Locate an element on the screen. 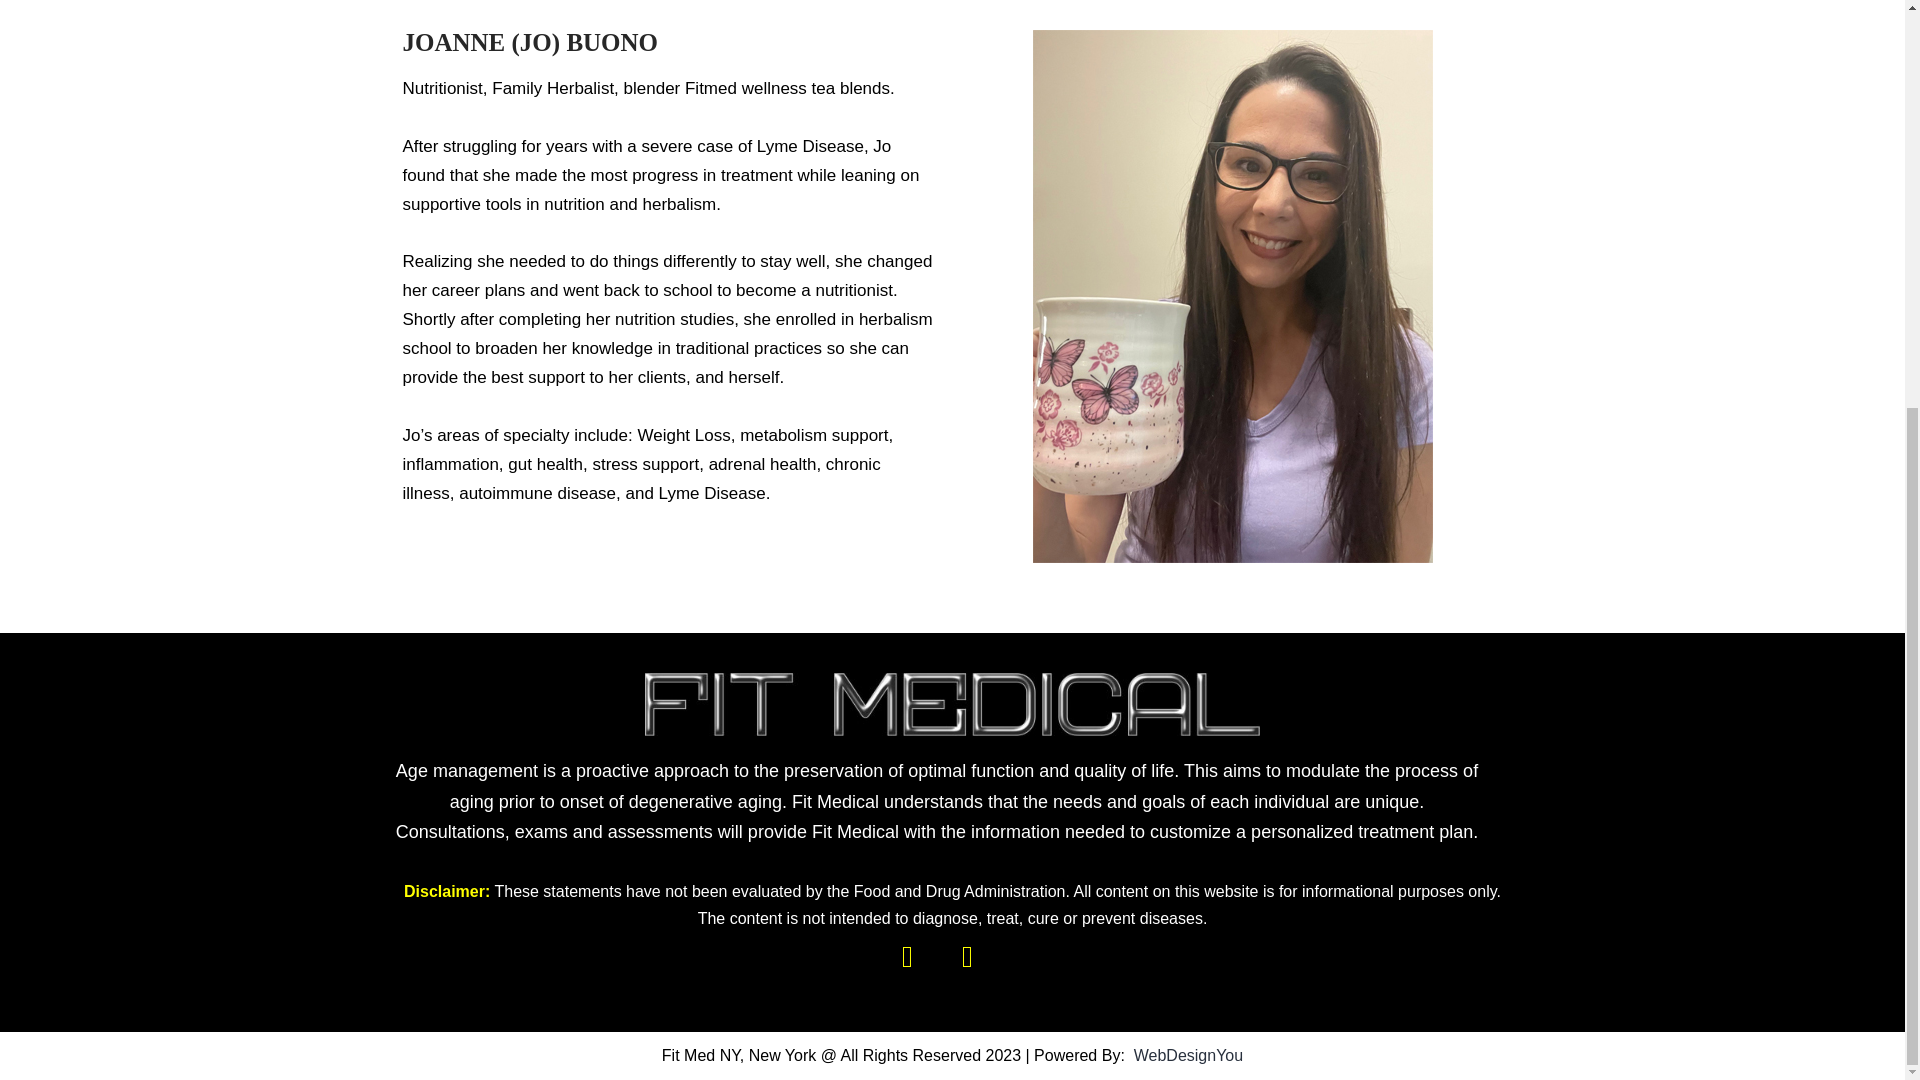 This screenshot has height=1080, width=1920.  WebDesignYou is located at coordinates (1185, 1054).